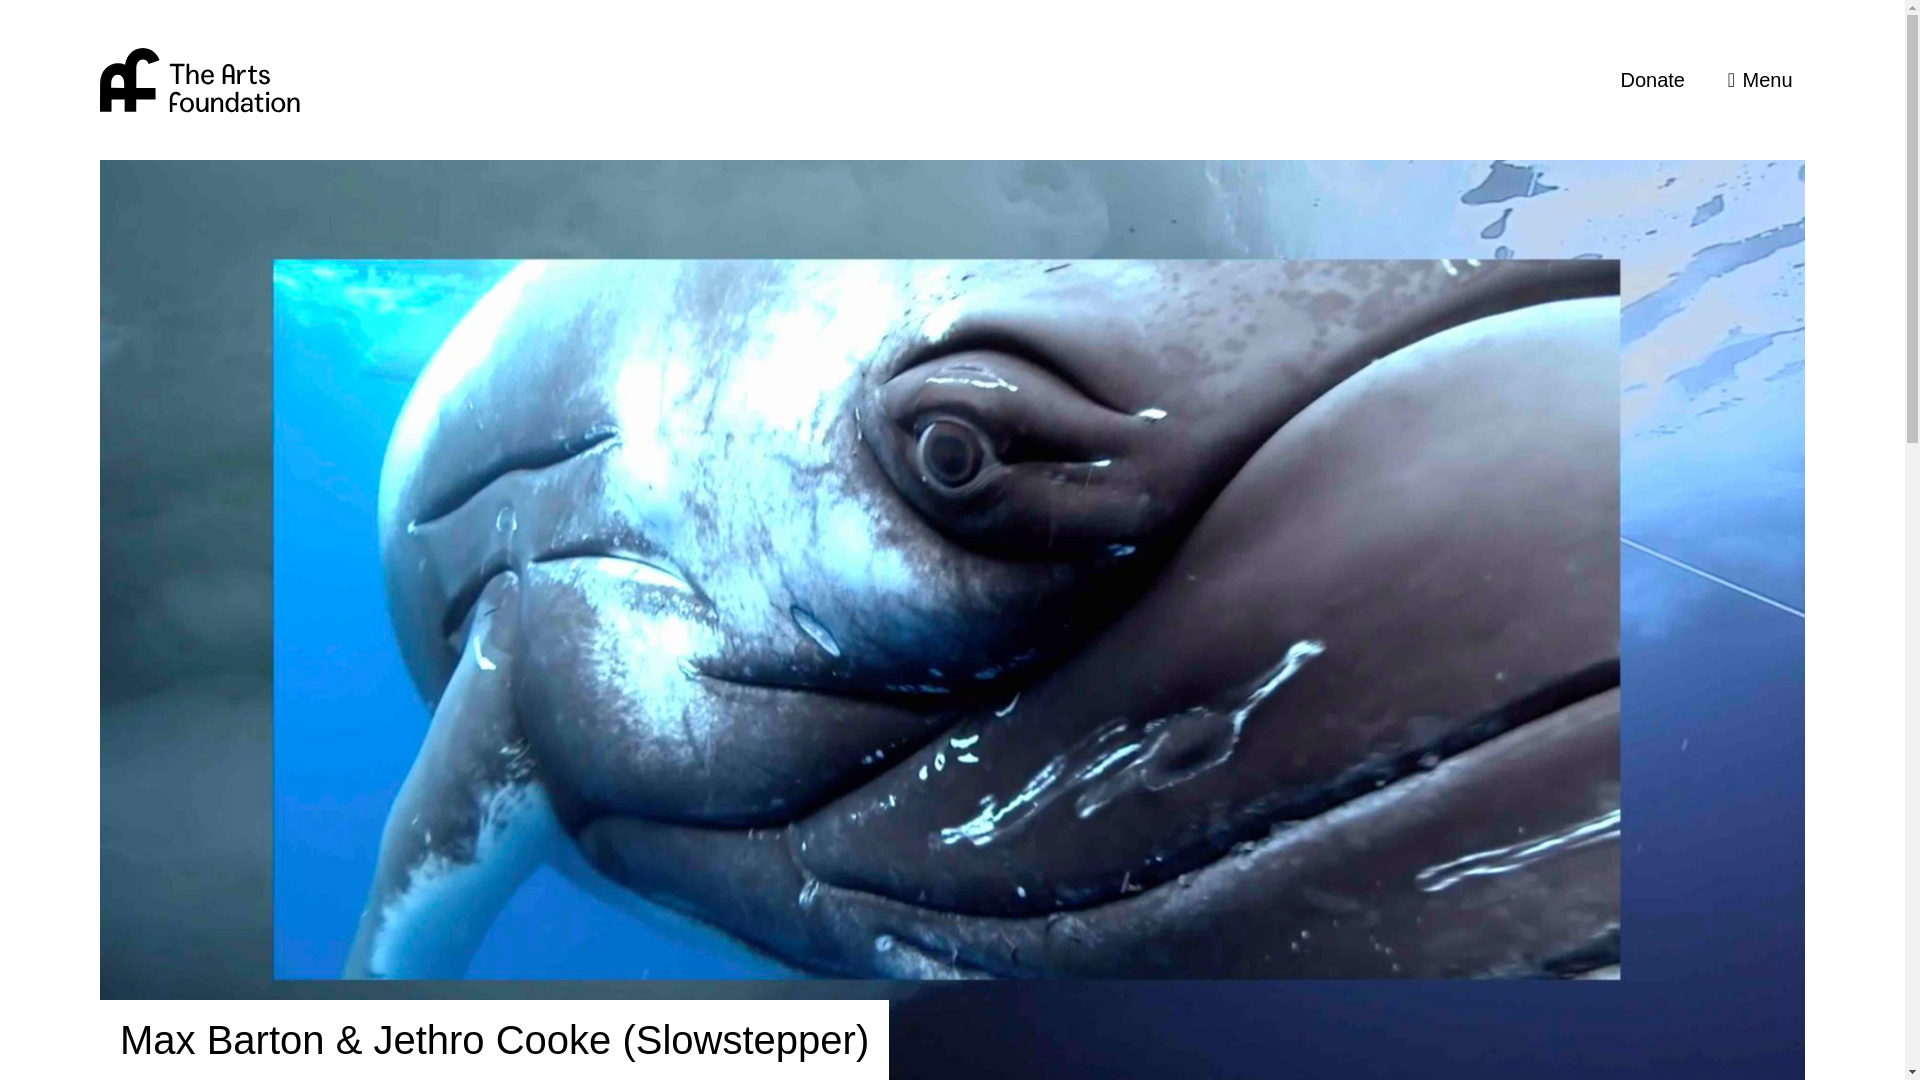  I want to click on Donate, so click(1652, 80).